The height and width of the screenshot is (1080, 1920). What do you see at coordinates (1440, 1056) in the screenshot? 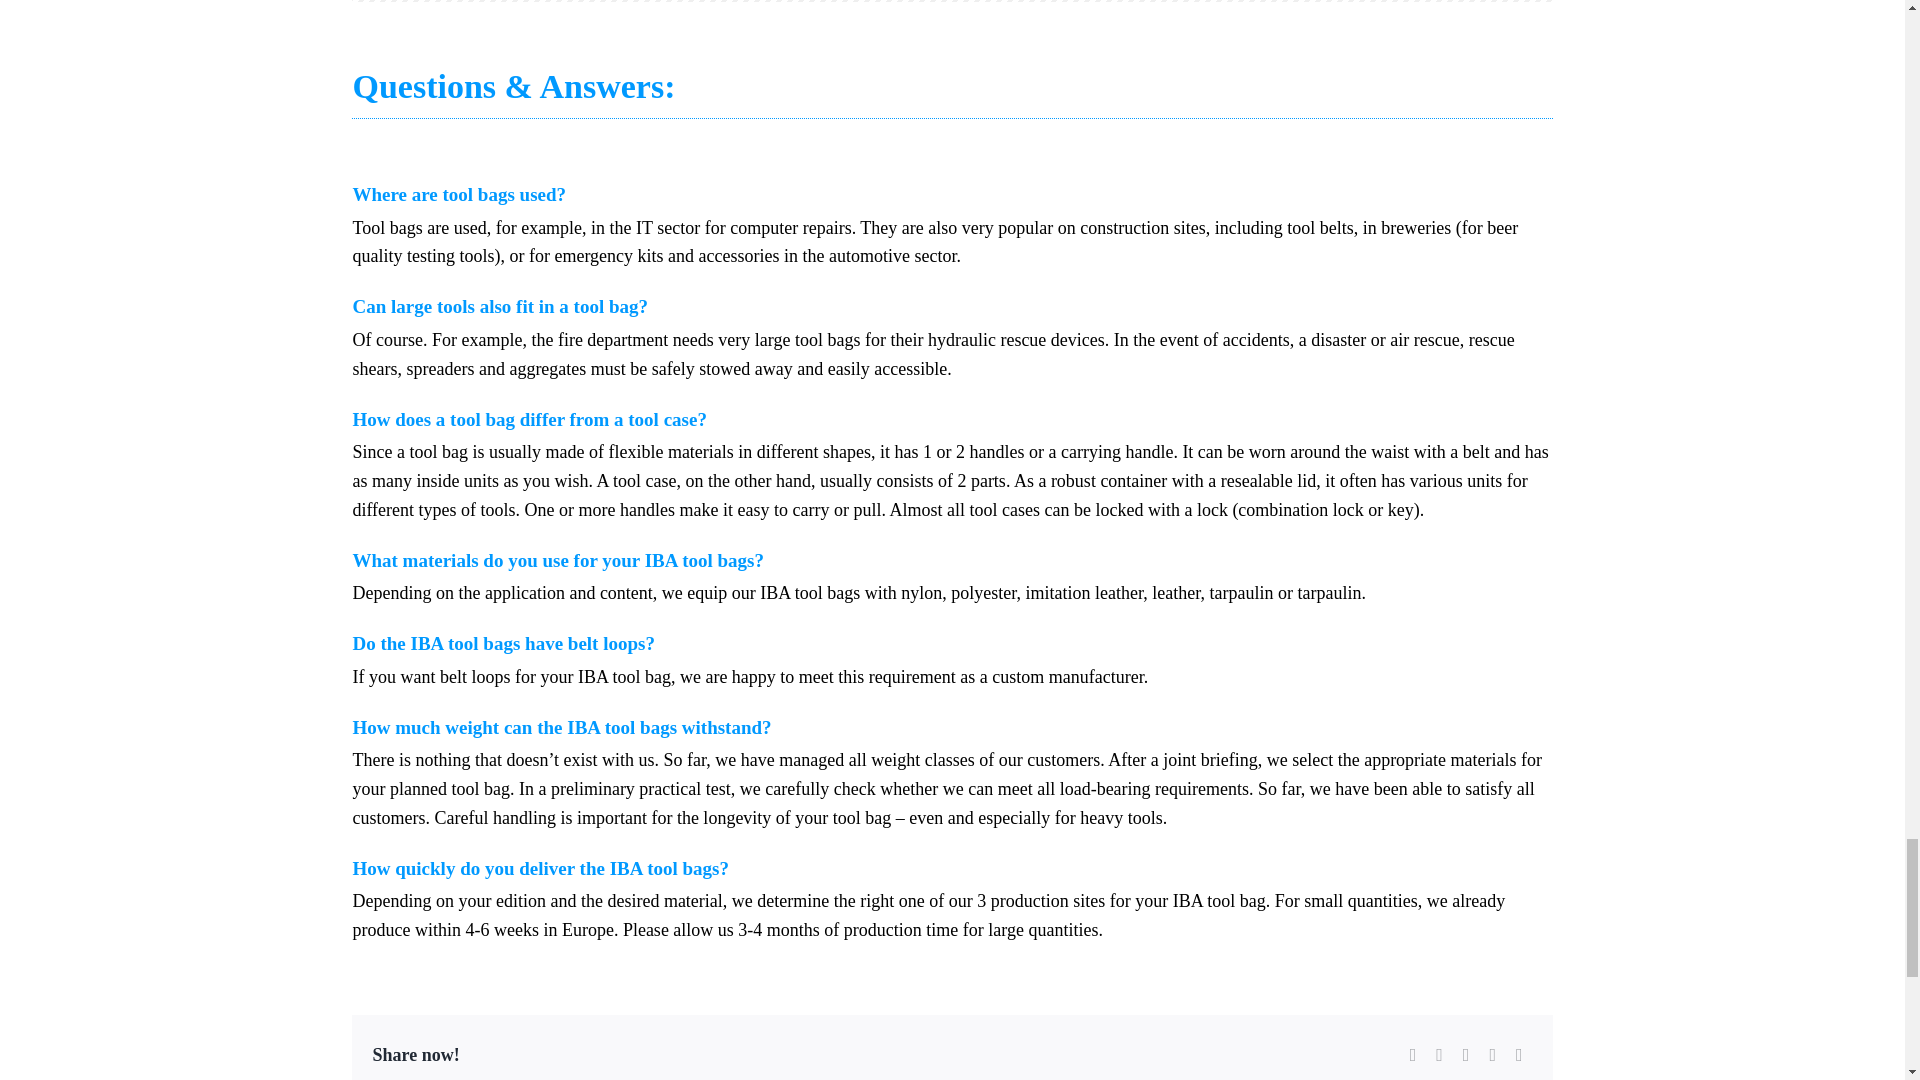
I see `LinkedIn` at bounding box center [1440, 1056].